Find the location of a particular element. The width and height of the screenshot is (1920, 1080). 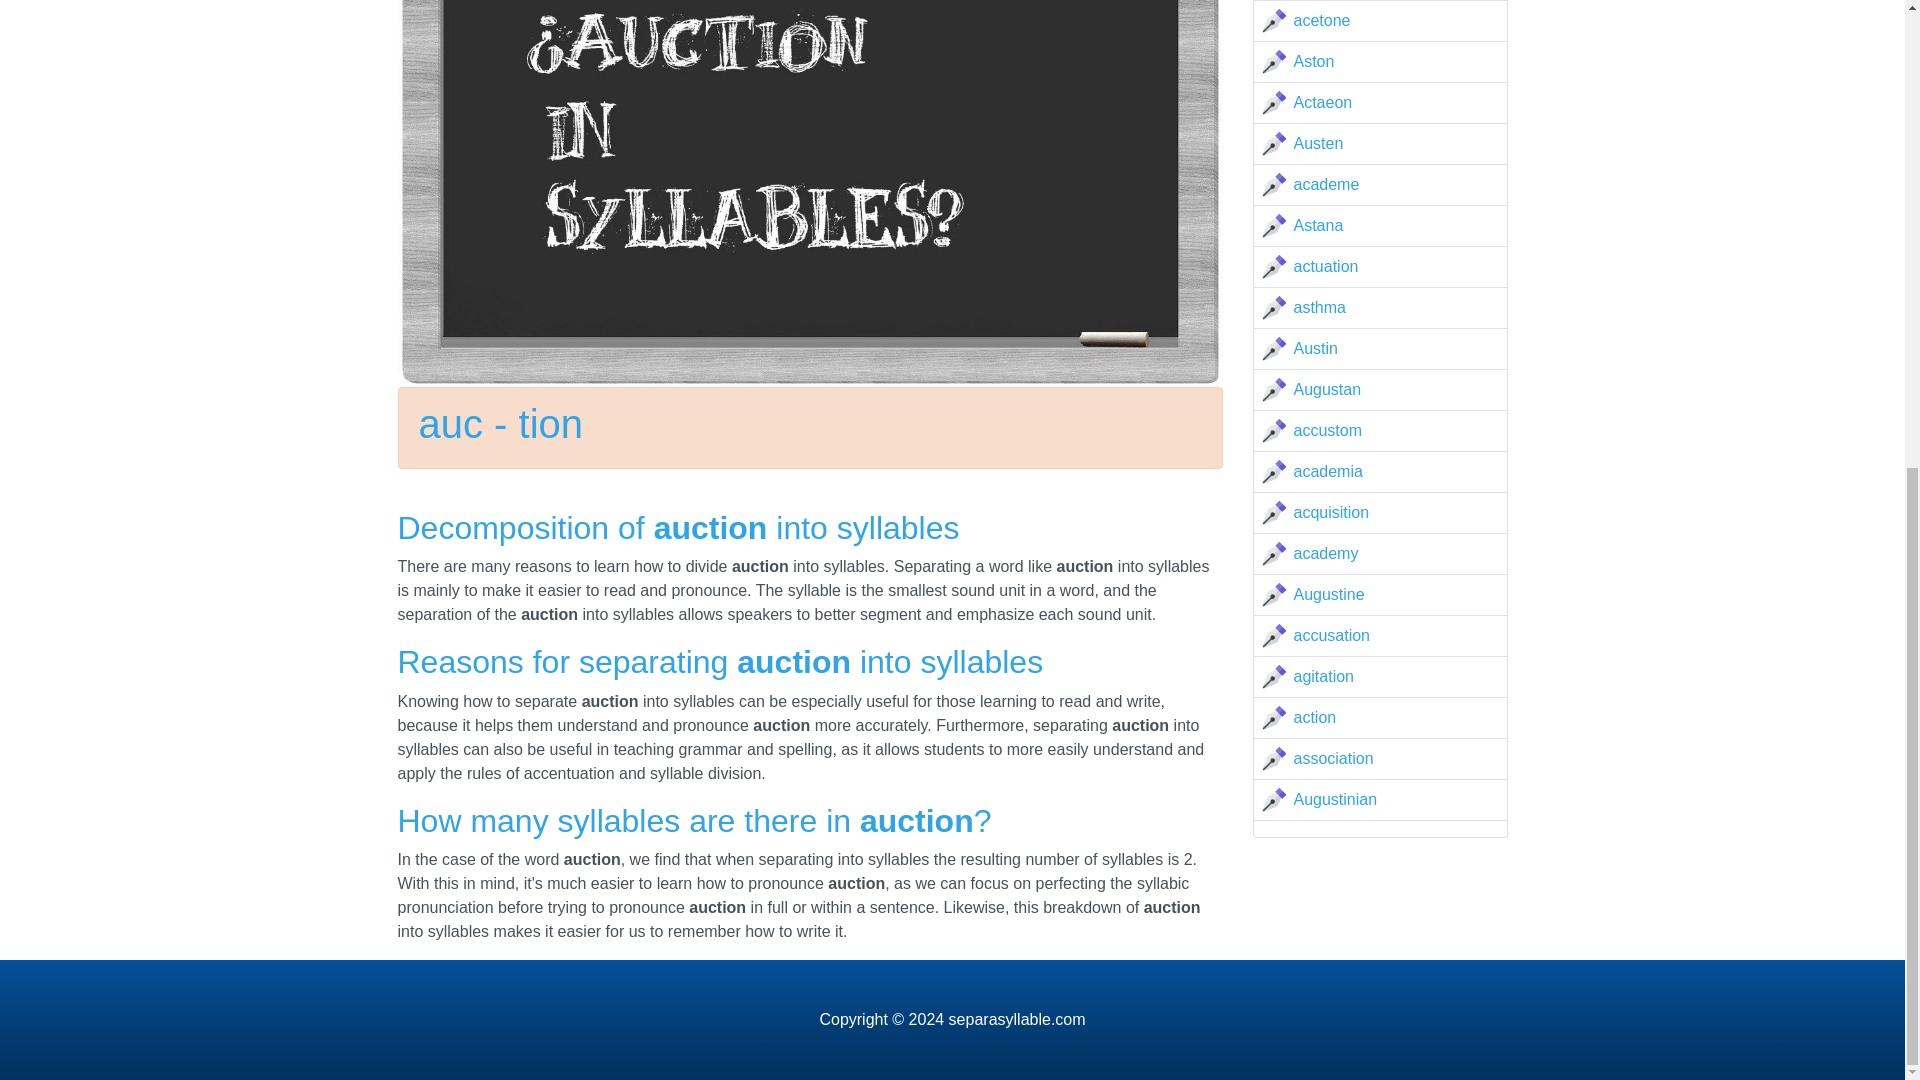

Austen is located at coordinates (1319, 144).